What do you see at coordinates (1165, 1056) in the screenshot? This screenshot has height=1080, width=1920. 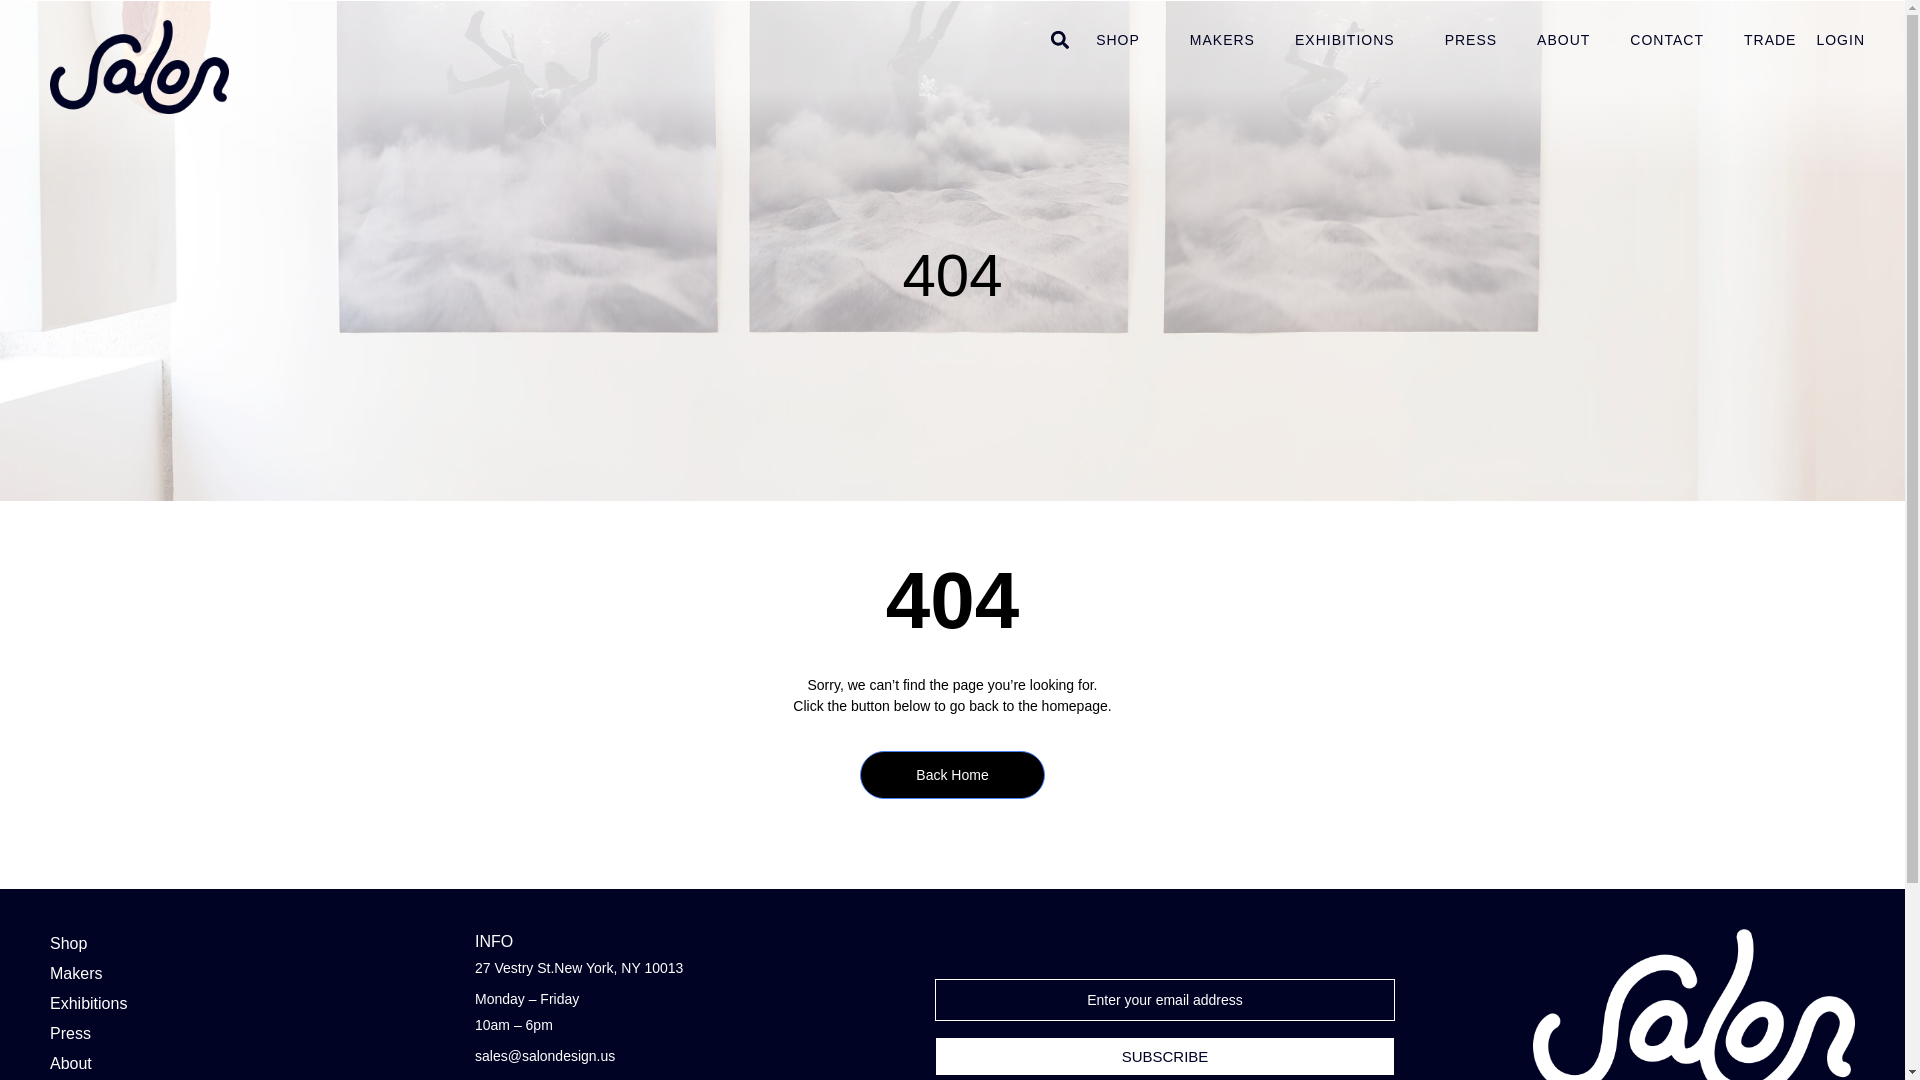 I see `Subscribe` at bounding box center [1165, 1056].